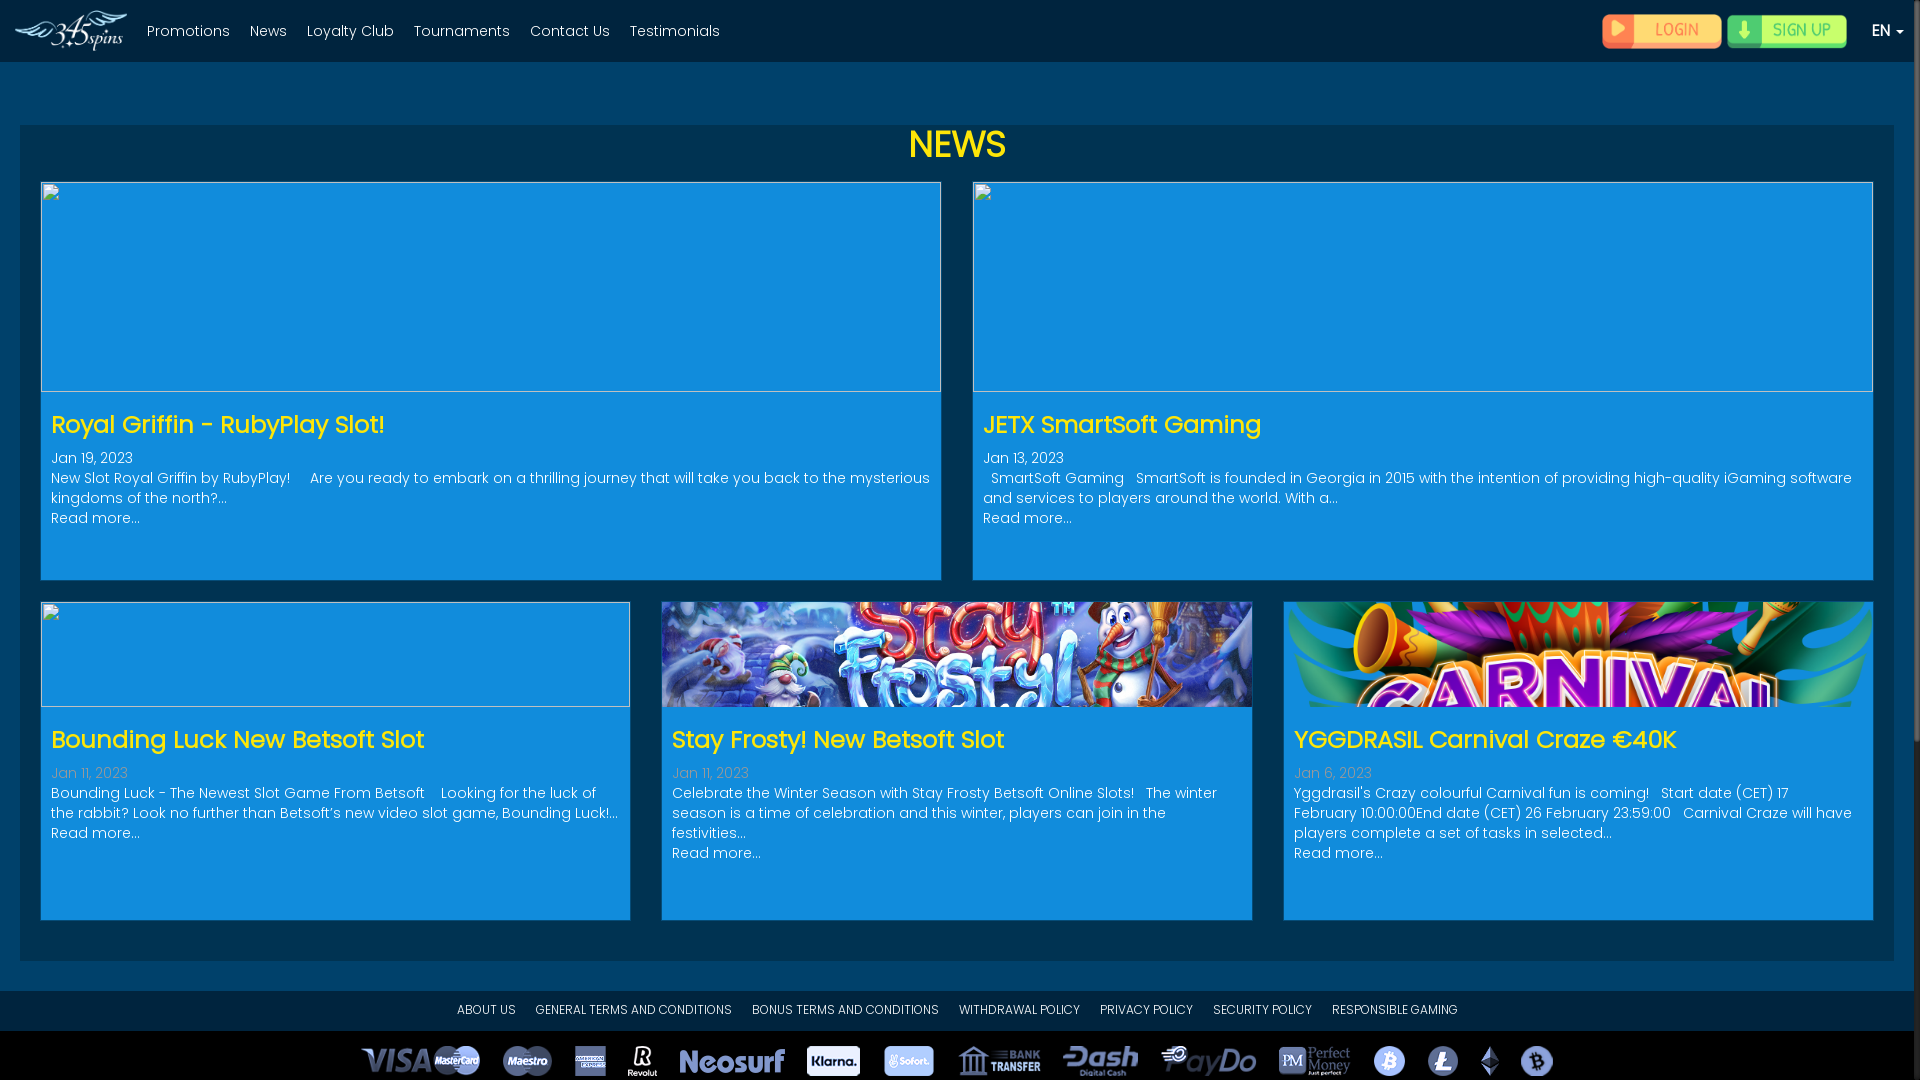  I want to click on GENERAL TERMS AND CONDITIONS, so click(634, 1009).